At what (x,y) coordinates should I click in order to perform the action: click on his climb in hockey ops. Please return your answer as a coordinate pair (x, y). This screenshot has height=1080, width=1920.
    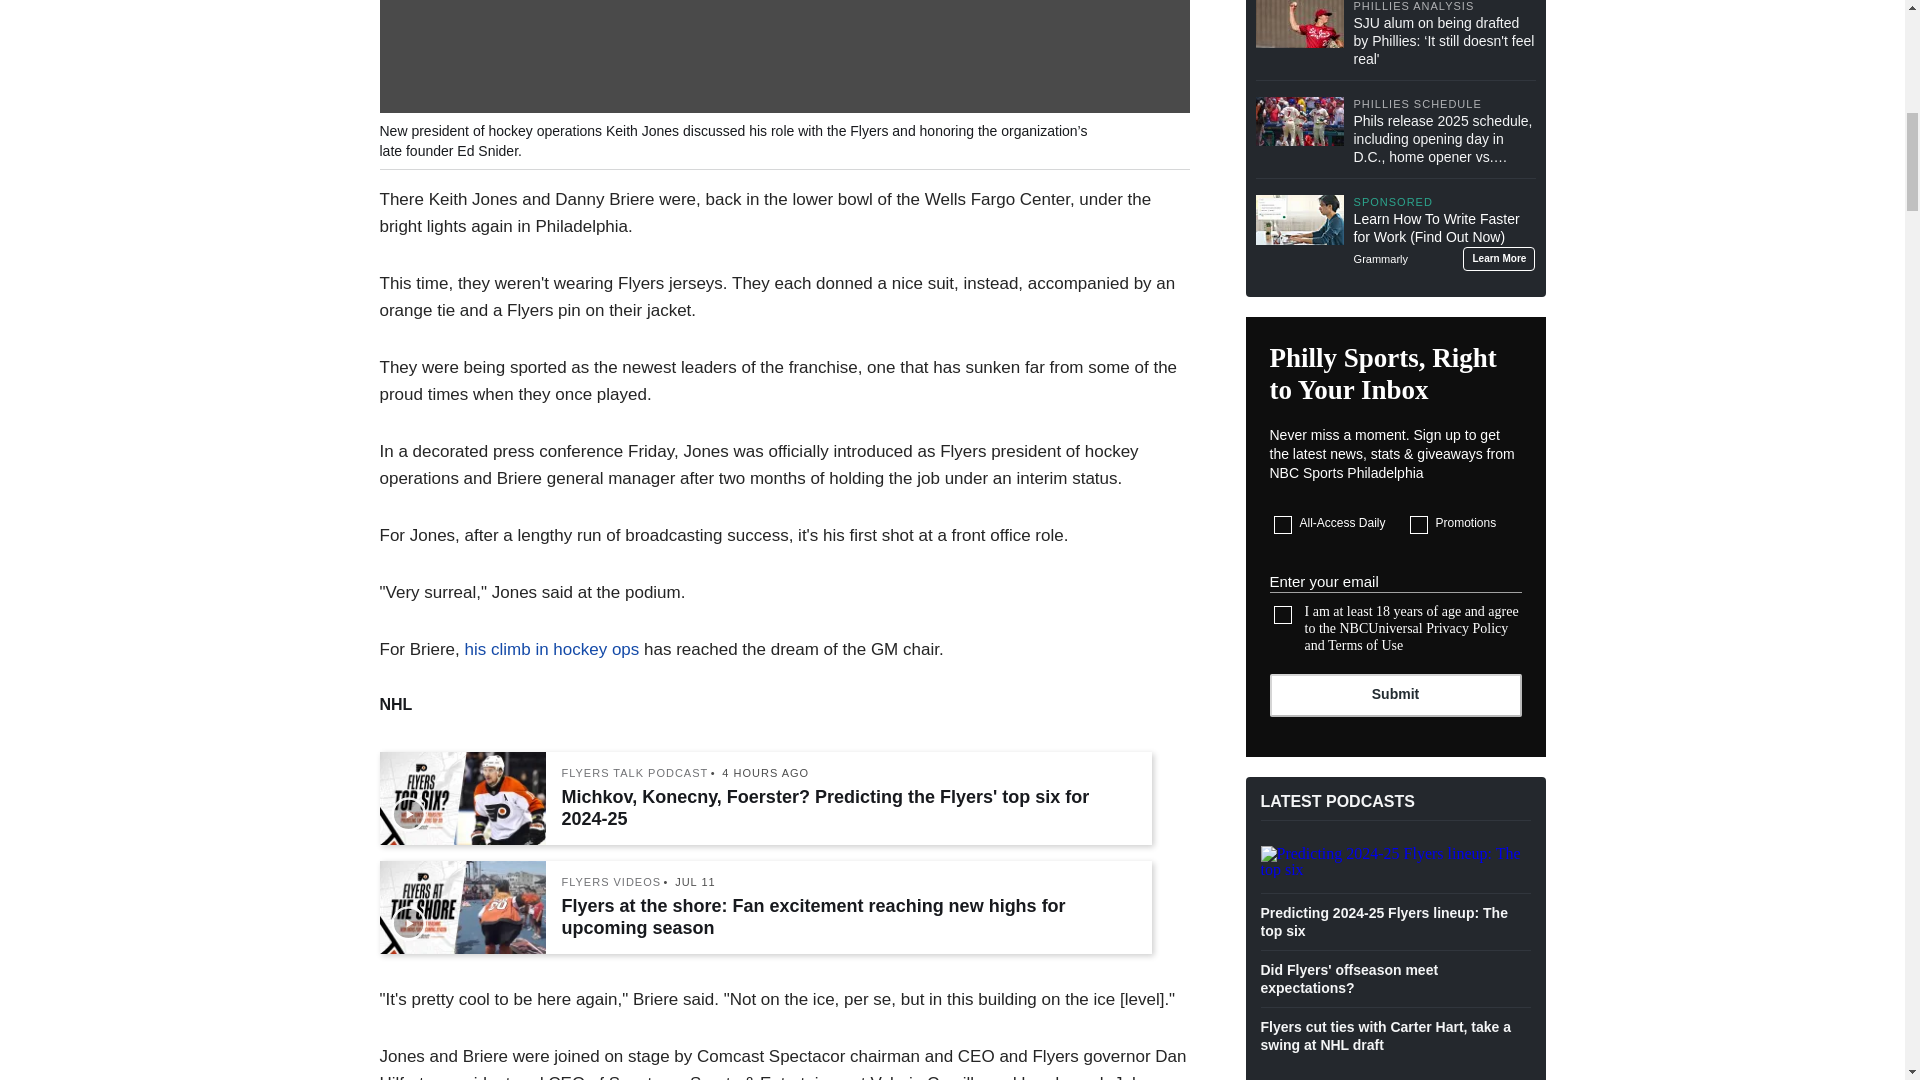
    Looking at the image, I should click on (552, 649).